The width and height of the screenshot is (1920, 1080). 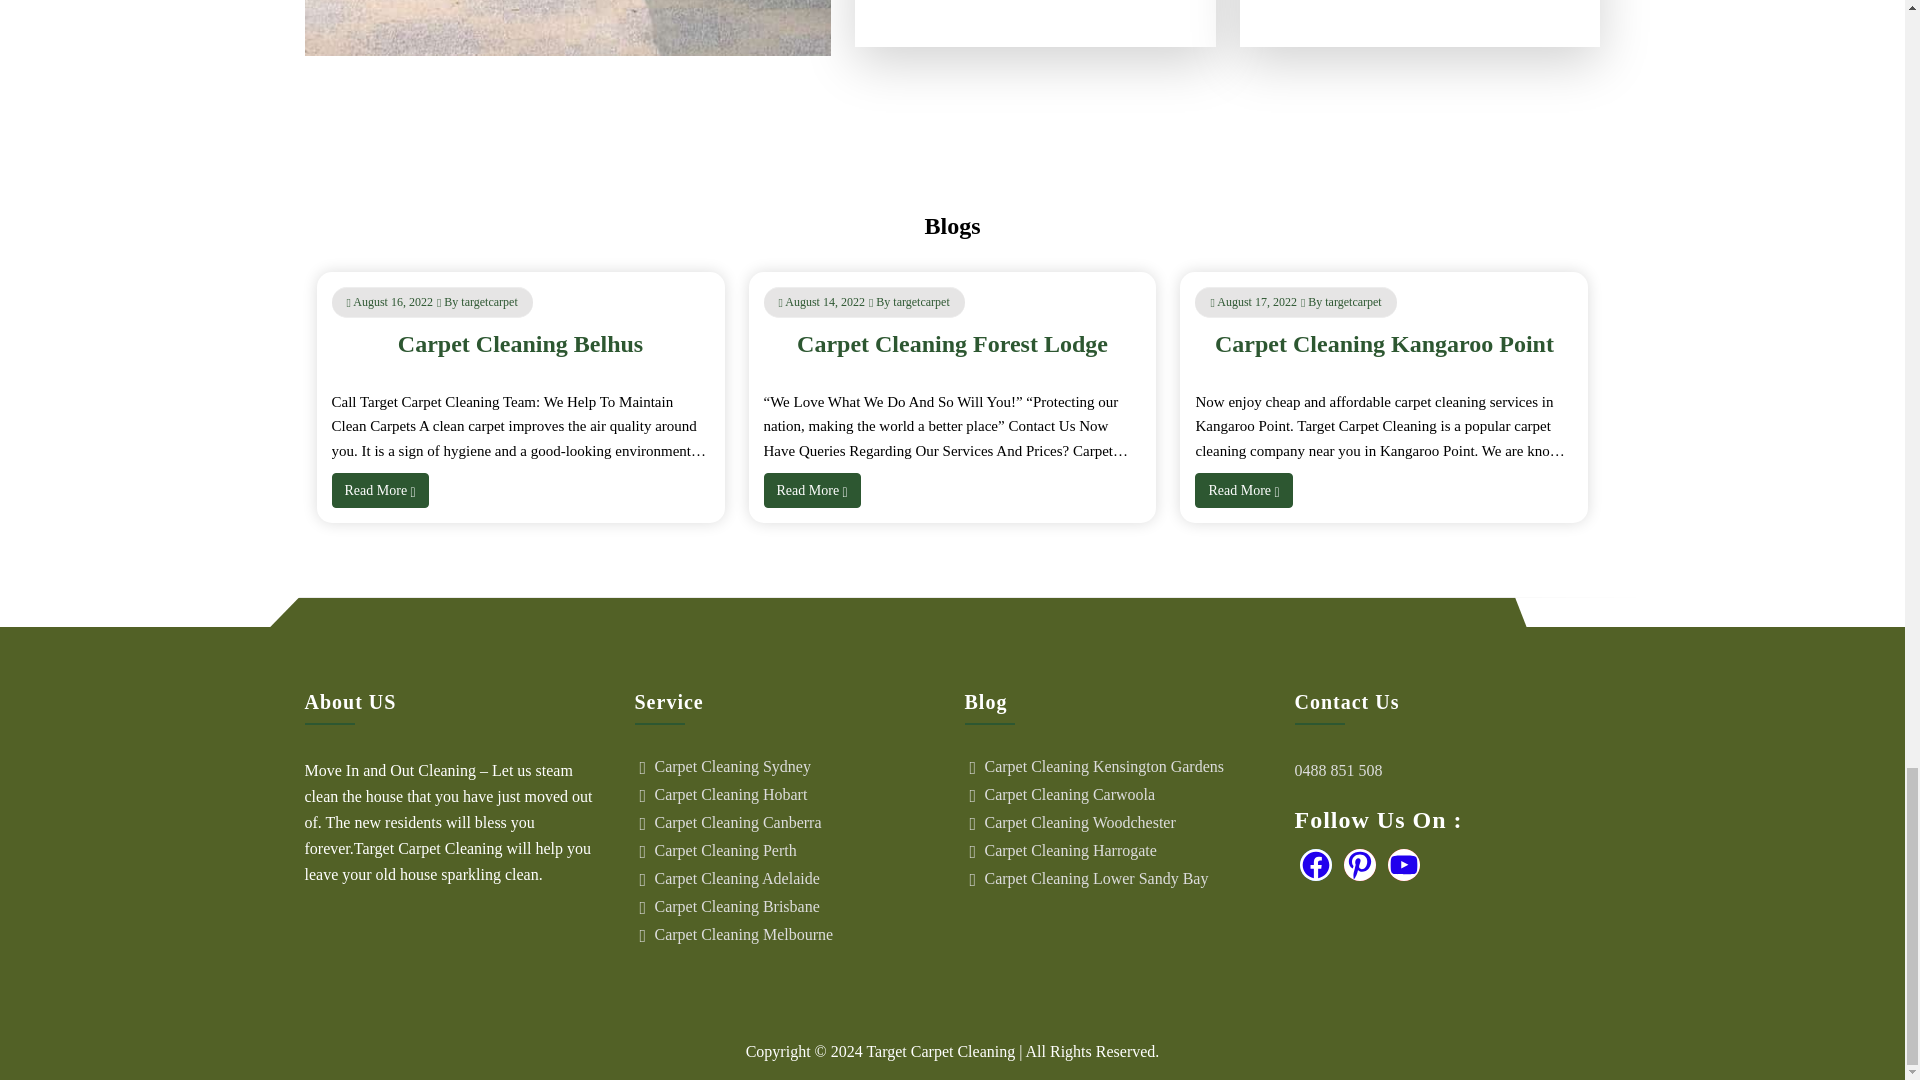 I want to click on Carpet Cleaning Forest Lodge, so click(x=952, y=344).